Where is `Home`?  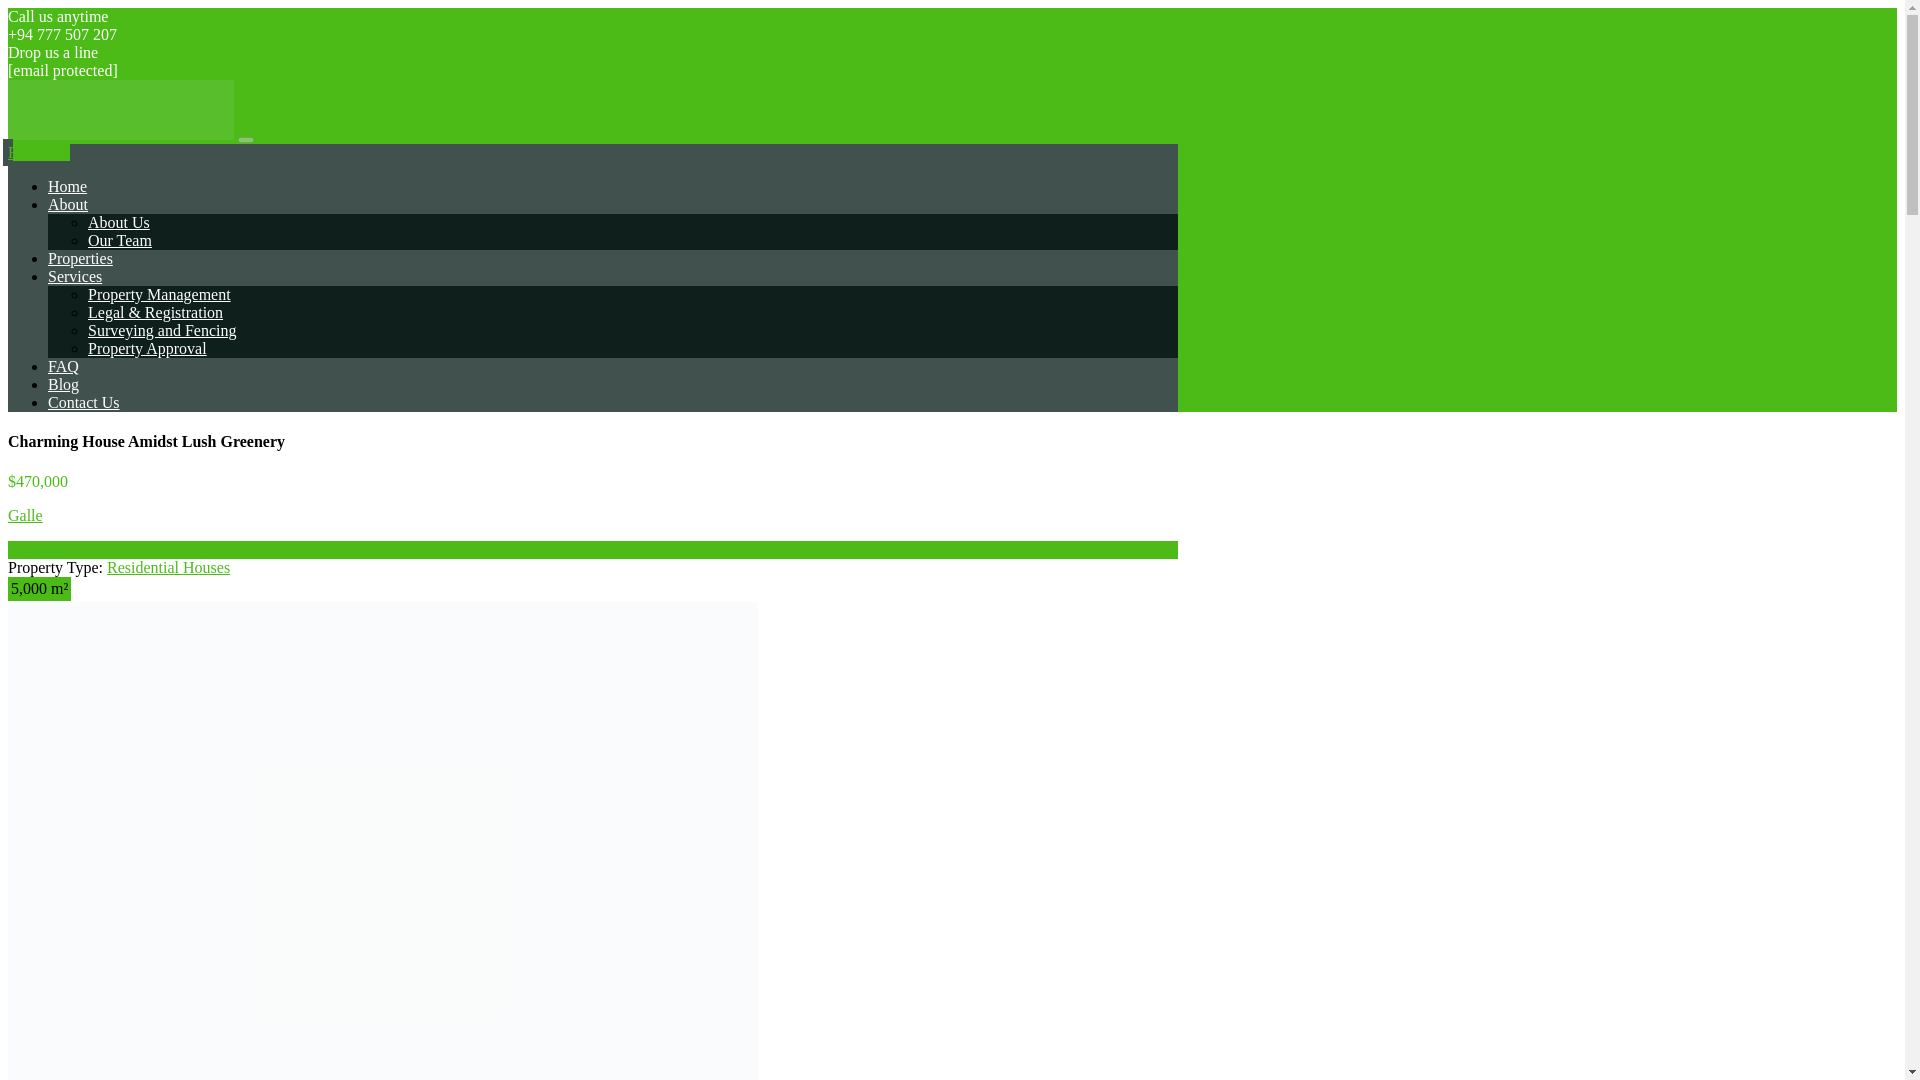 Home is located at coordinates (67, 186).